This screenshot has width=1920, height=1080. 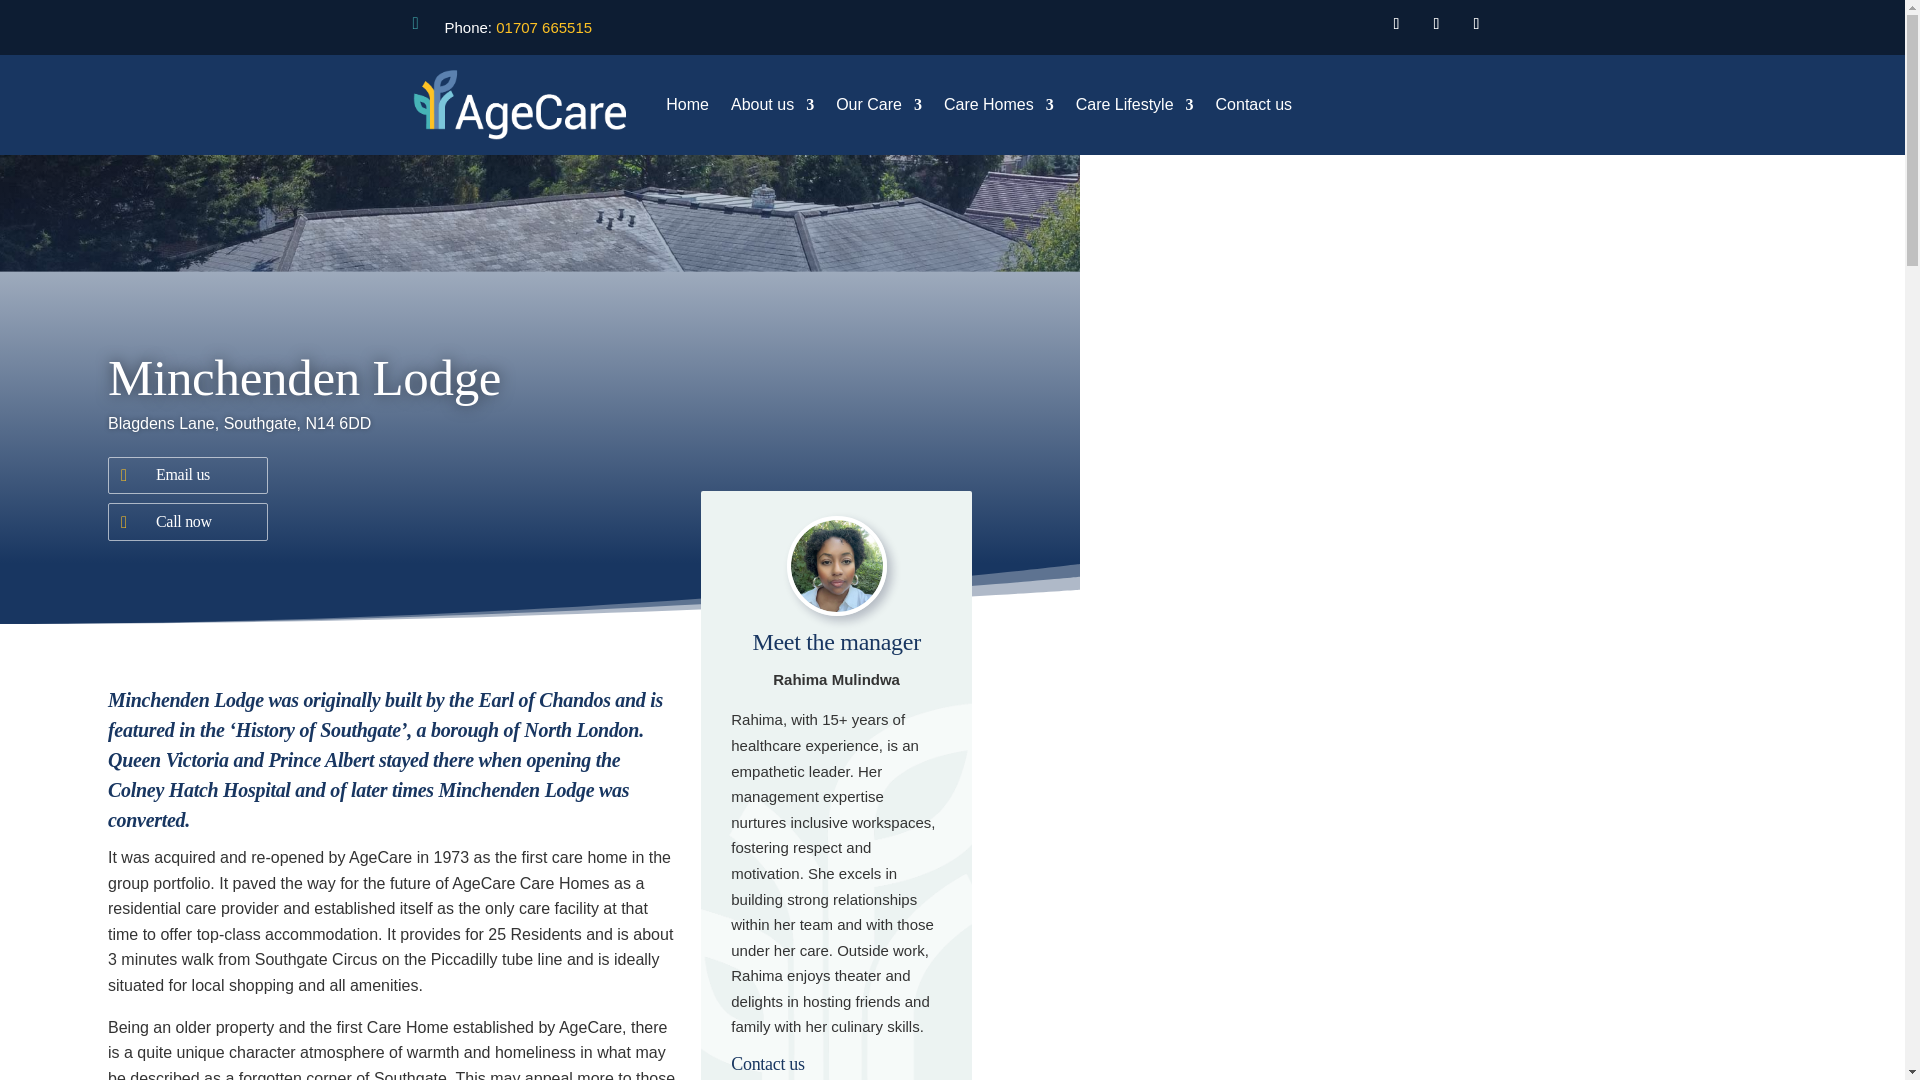 I want to click on Follow on Facebook, so click(x=1396, y=23).